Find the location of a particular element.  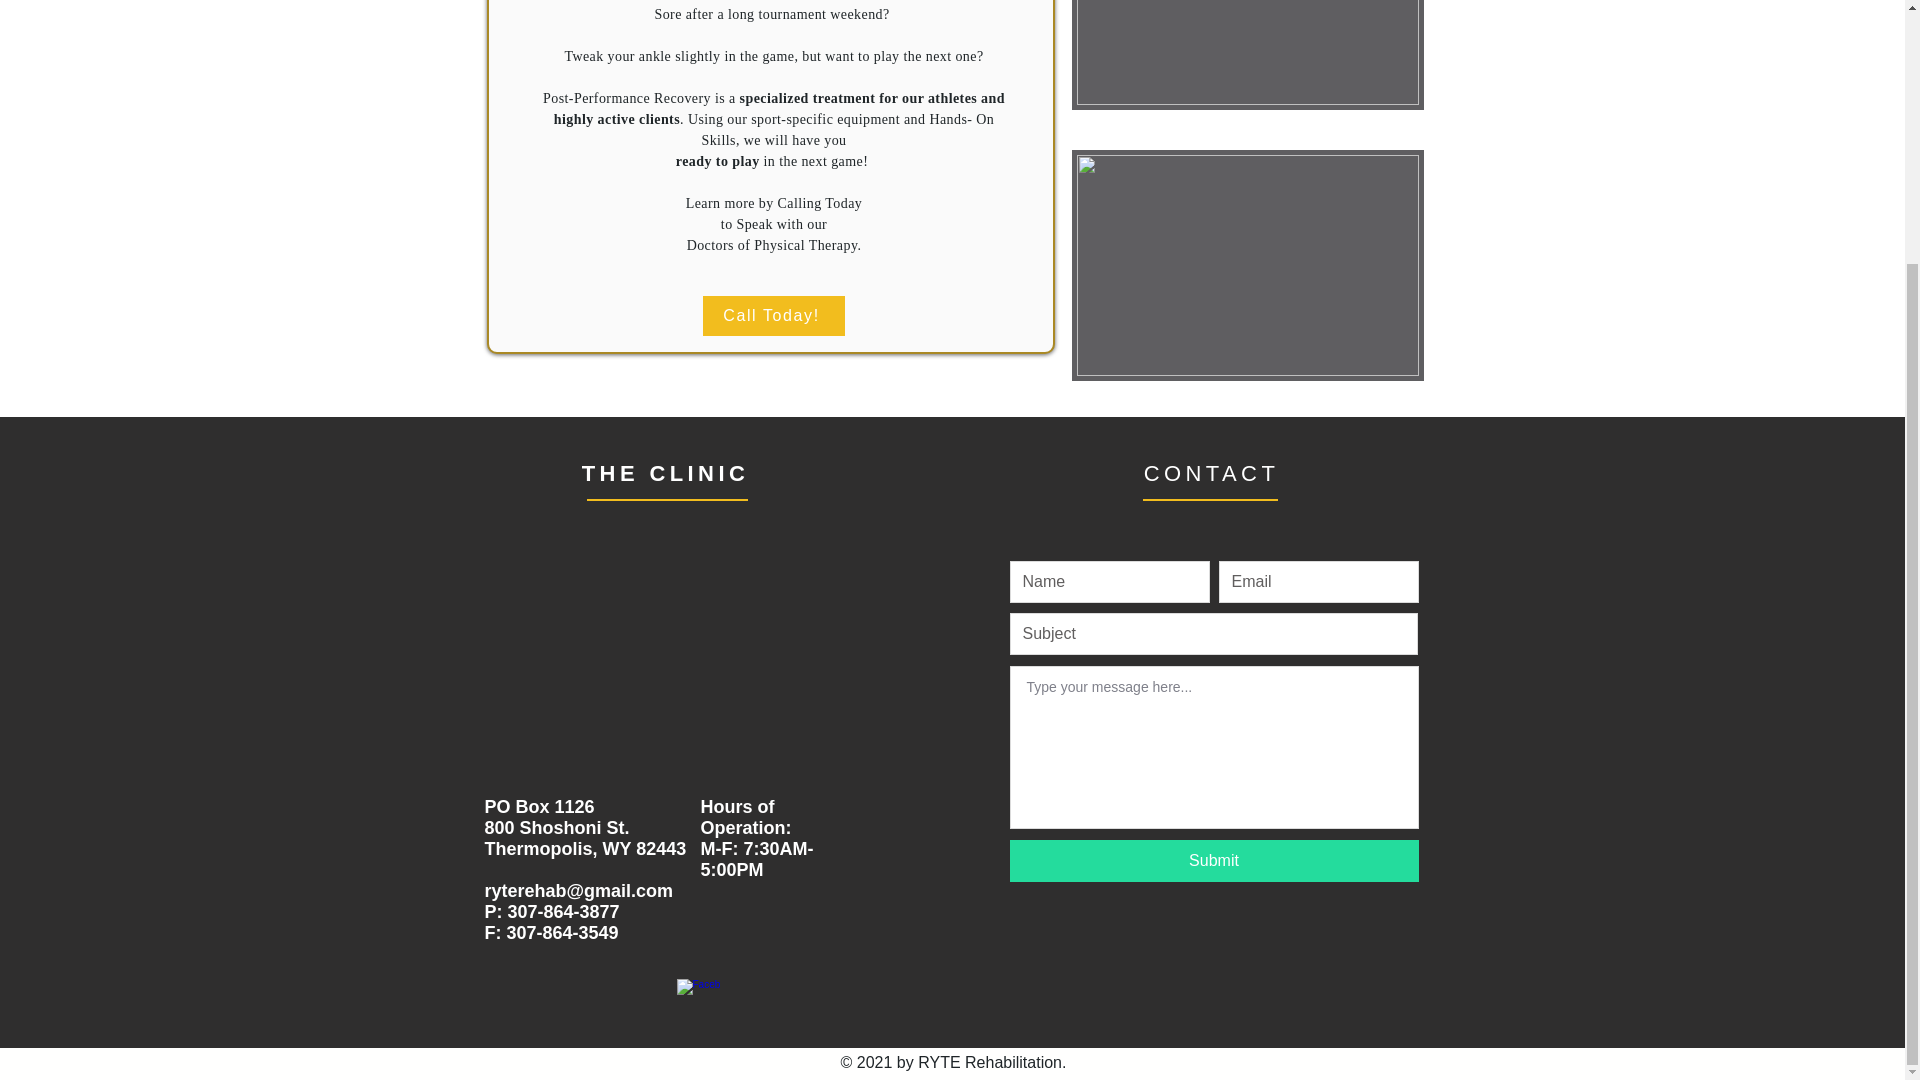

Submit is located at coordinates (1214, 861).